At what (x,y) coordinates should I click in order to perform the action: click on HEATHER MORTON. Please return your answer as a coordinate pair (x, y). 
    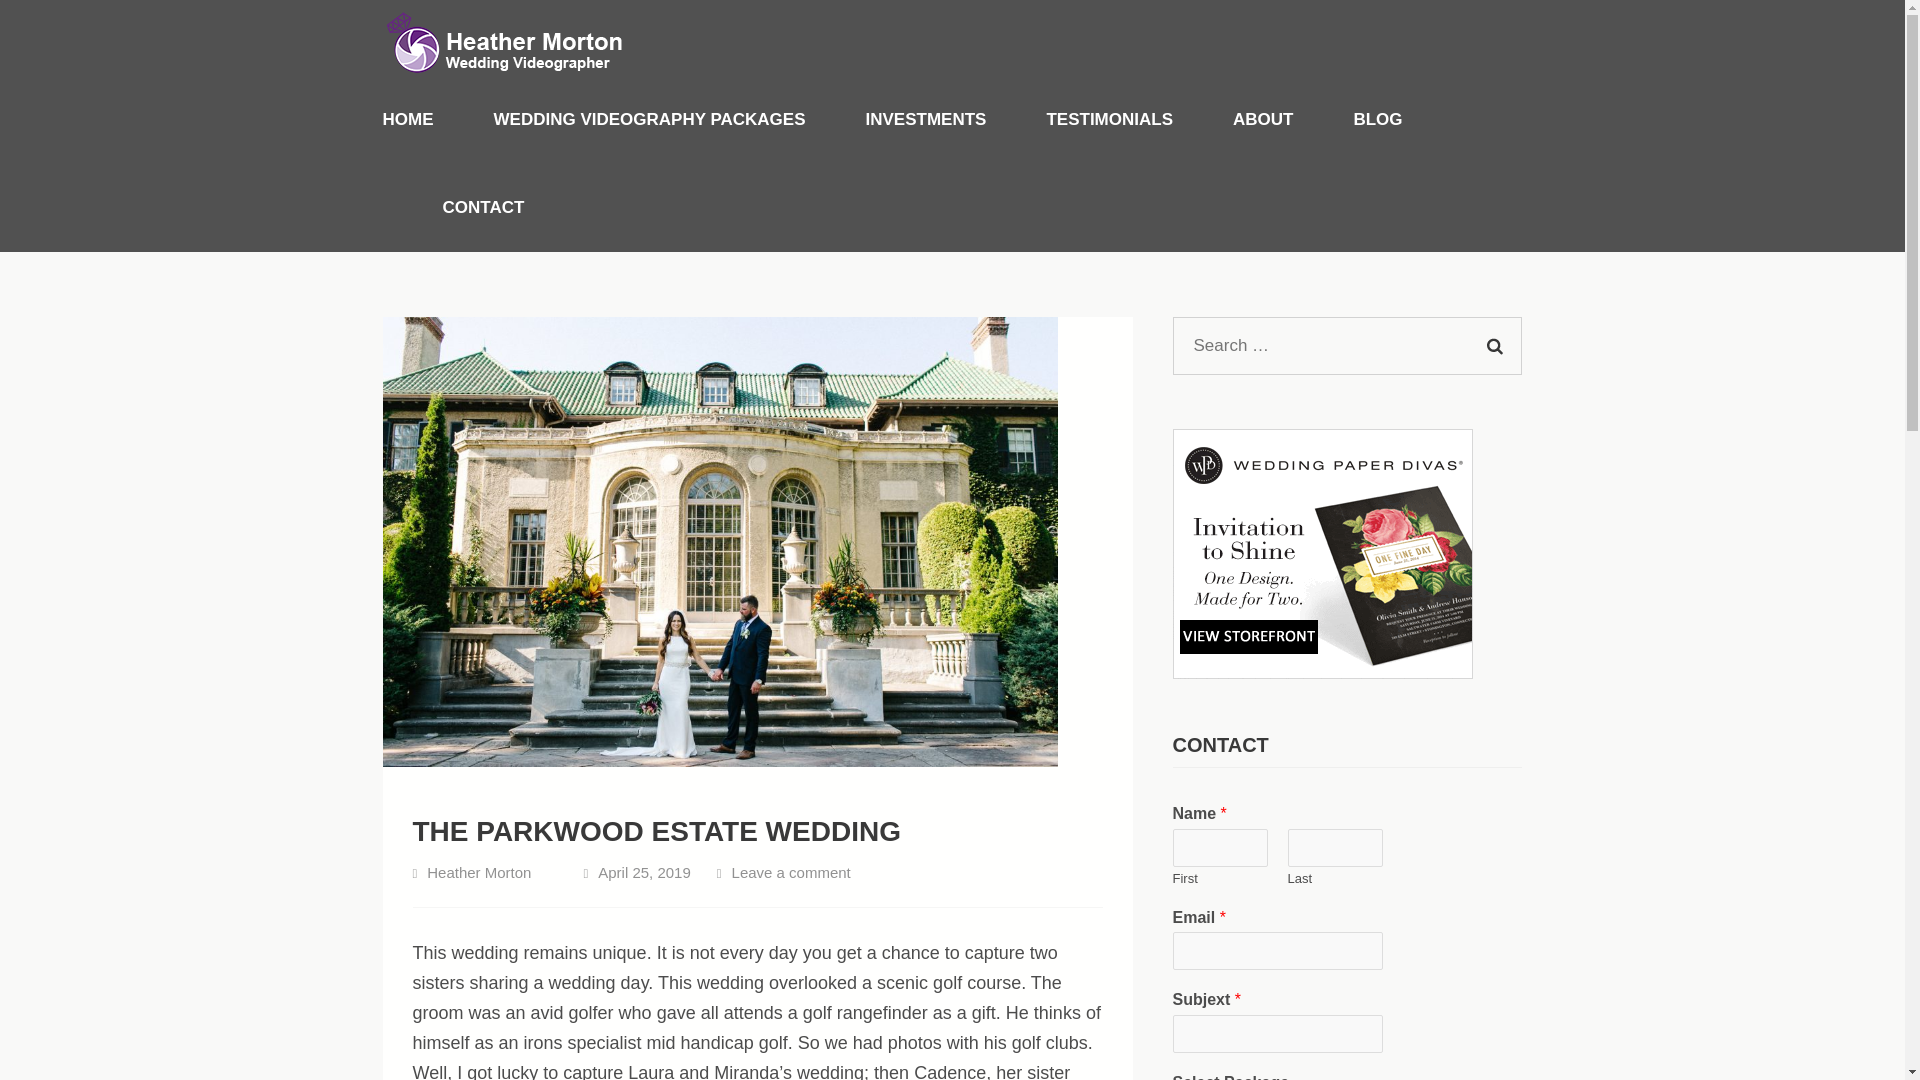
    Looking at the image, I should click on (552, 94).